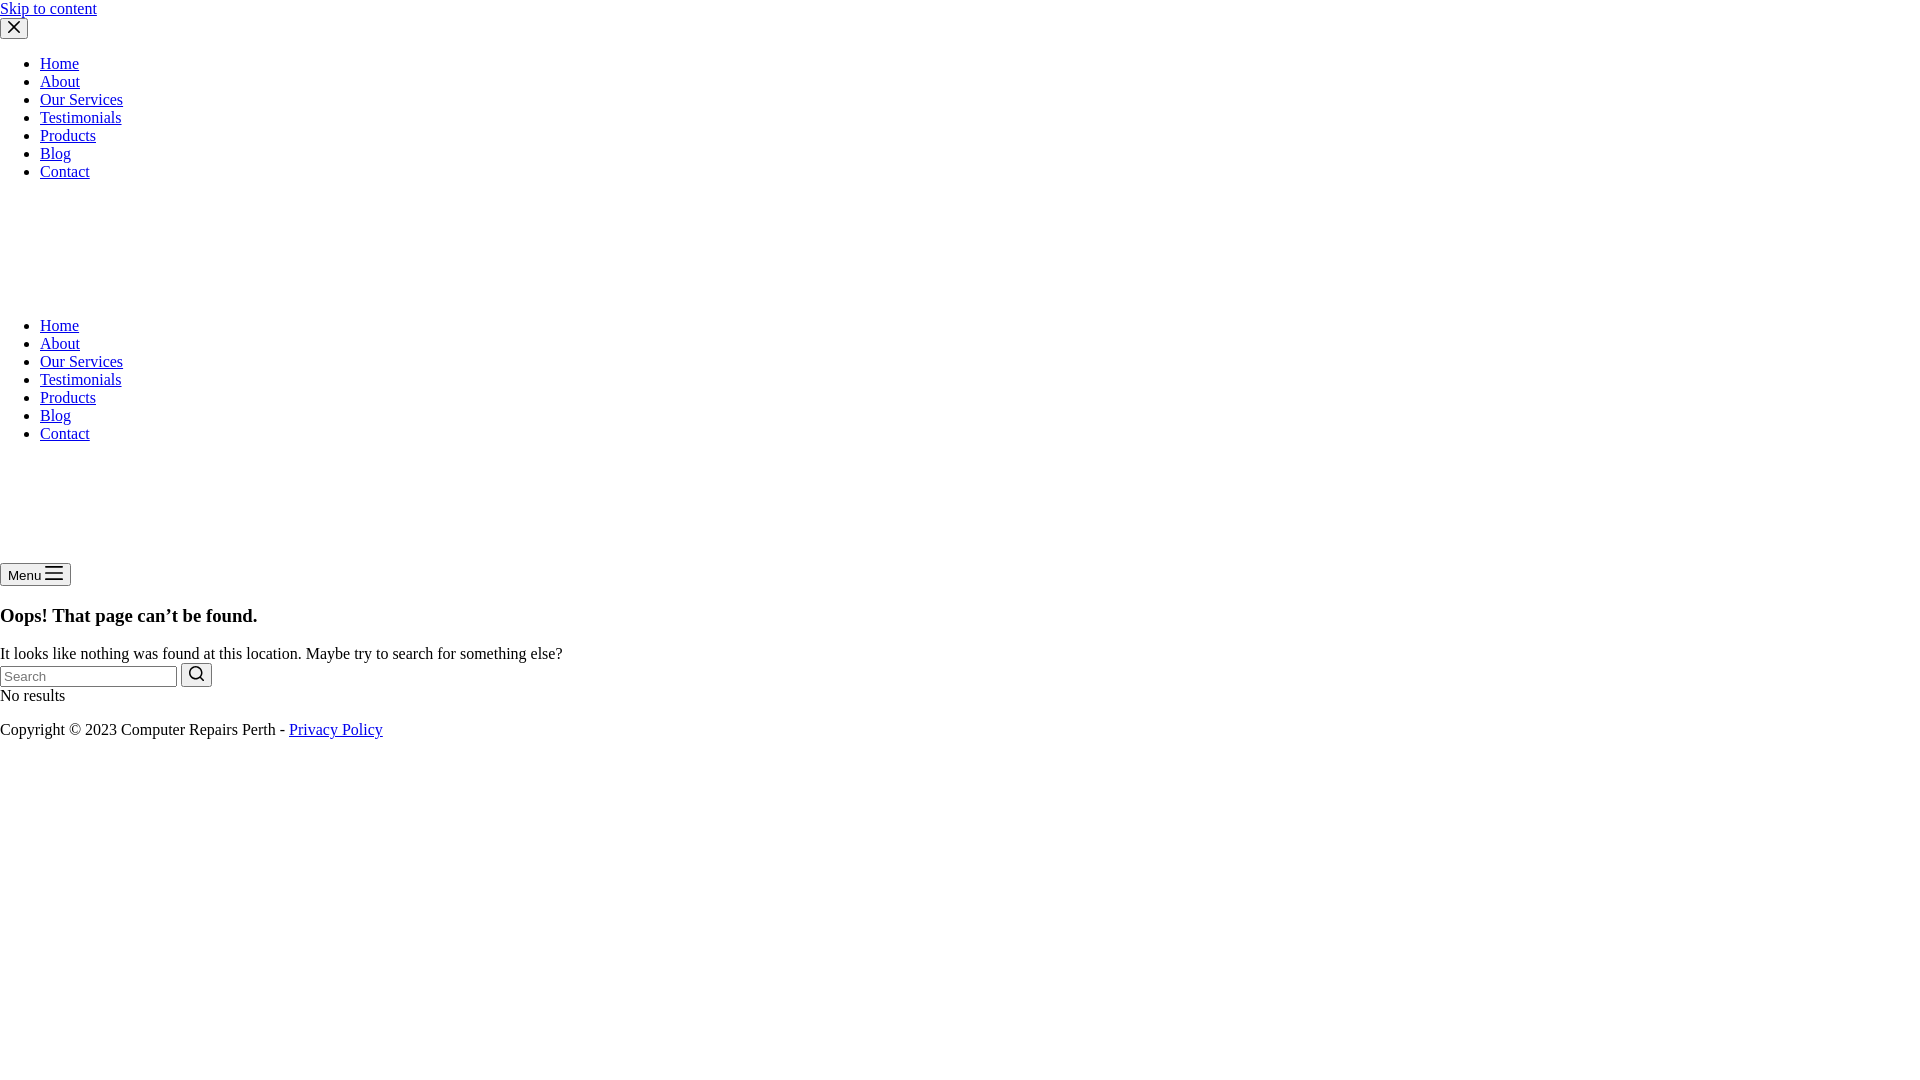 Image resolution: width=1920 pixels, height=1080 pixels. I want to click on Search for..., so click(88, 676).